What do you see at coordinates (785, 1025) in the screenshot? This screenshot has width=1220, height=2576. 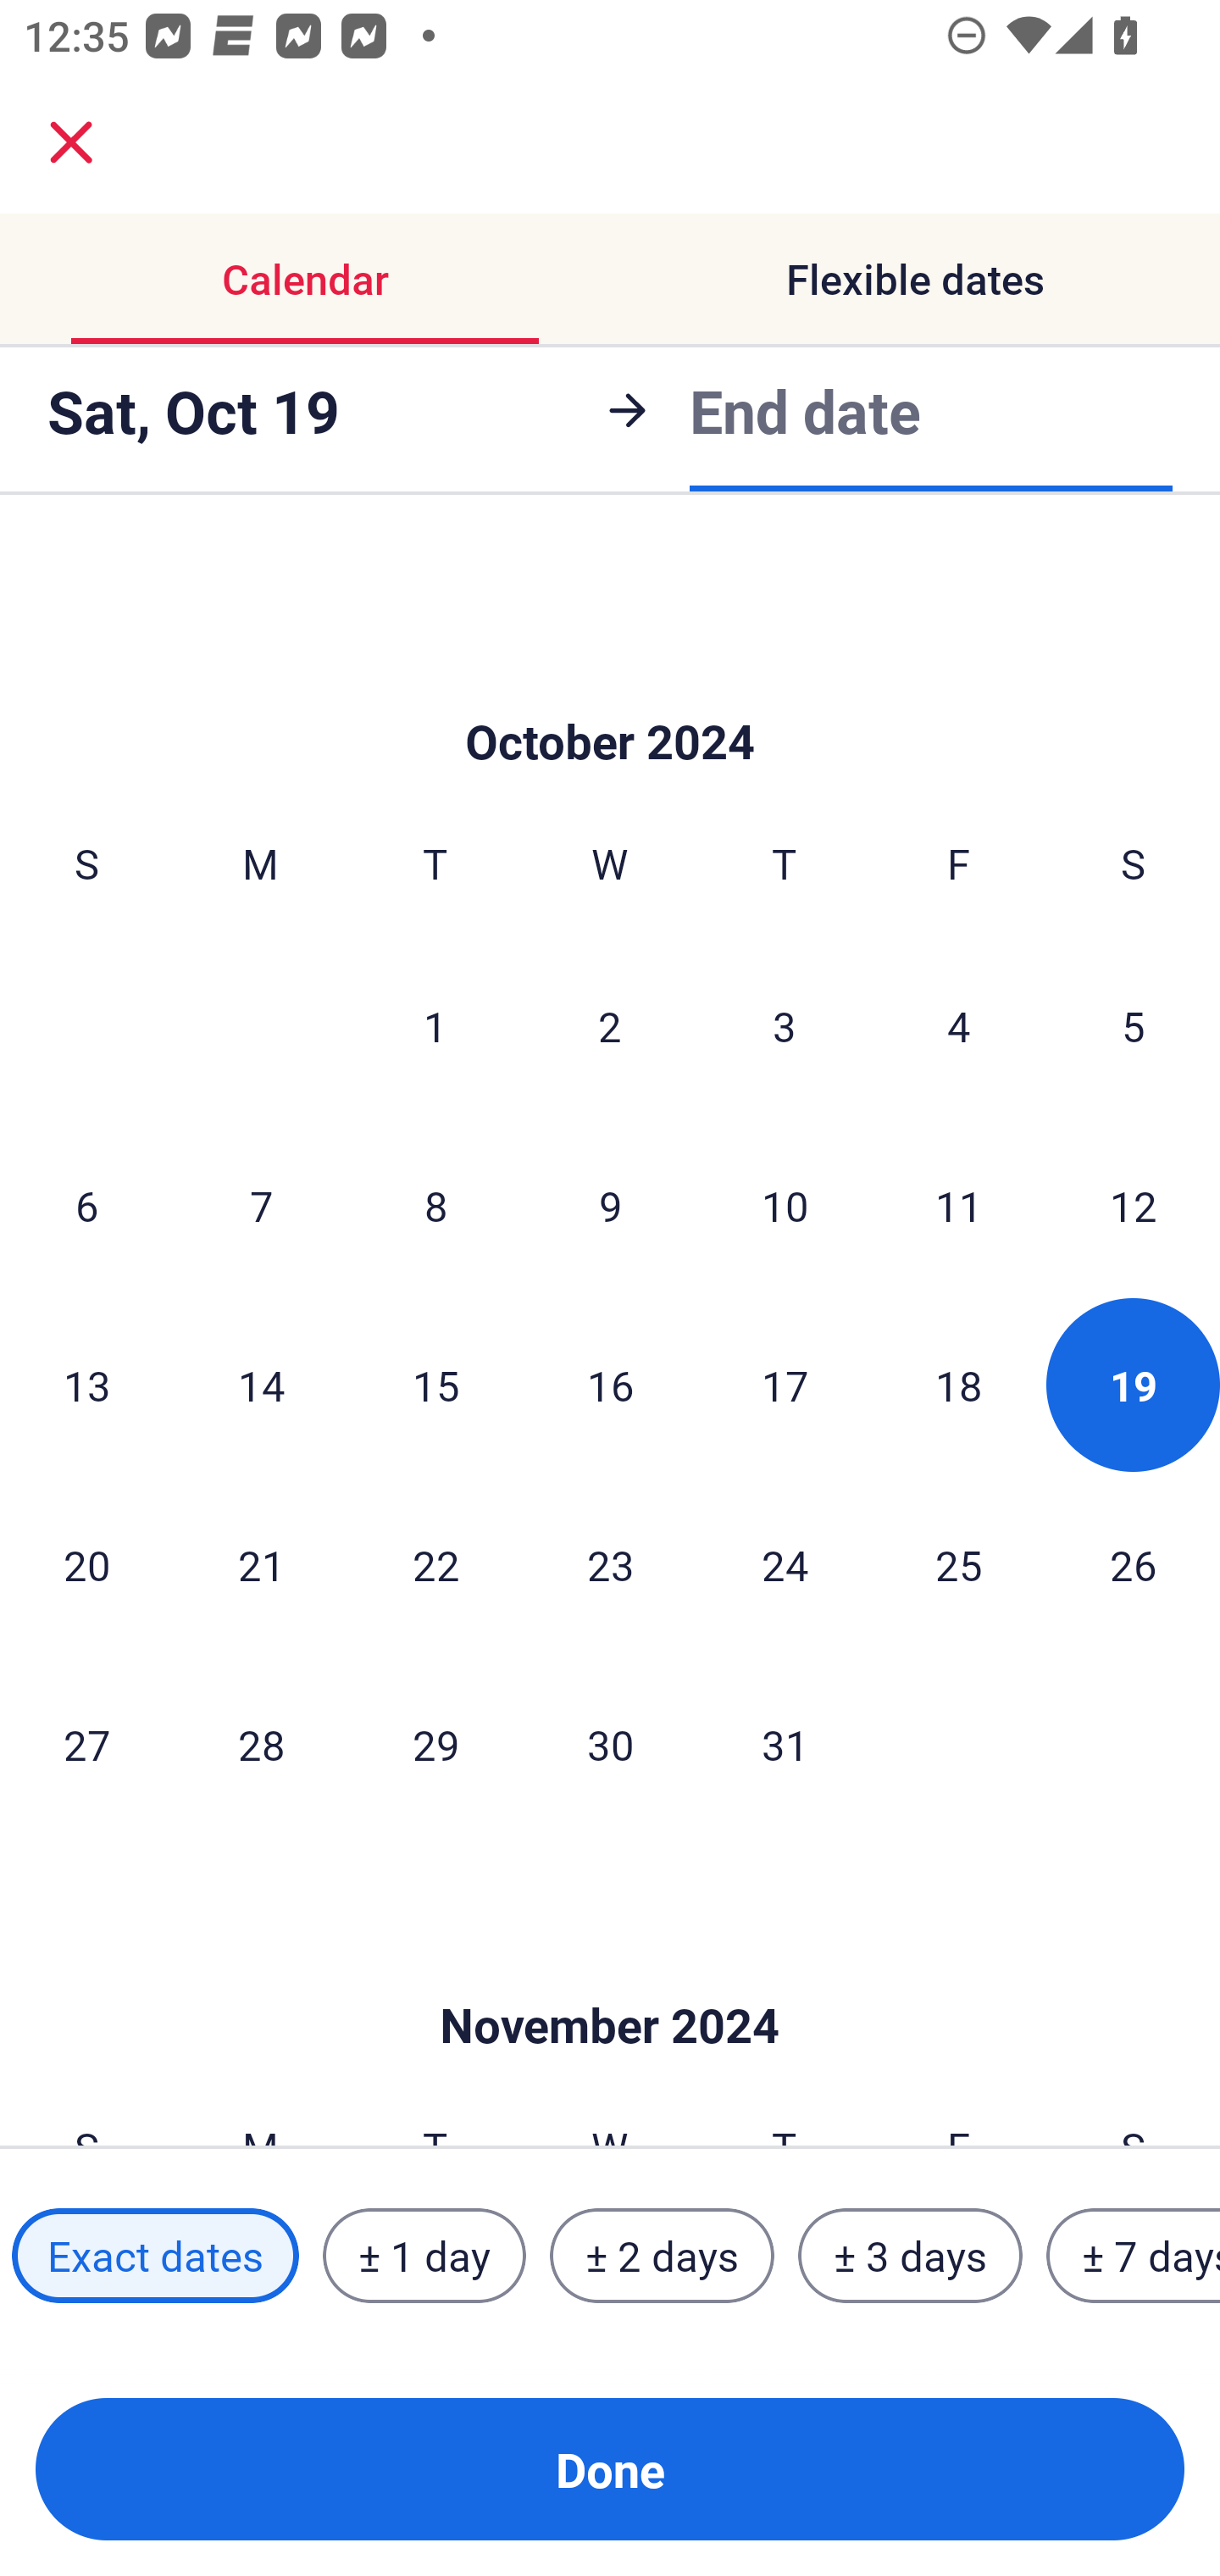 I see `3 Thursday, October 3, 2024` at bounding box center [785, 1025].